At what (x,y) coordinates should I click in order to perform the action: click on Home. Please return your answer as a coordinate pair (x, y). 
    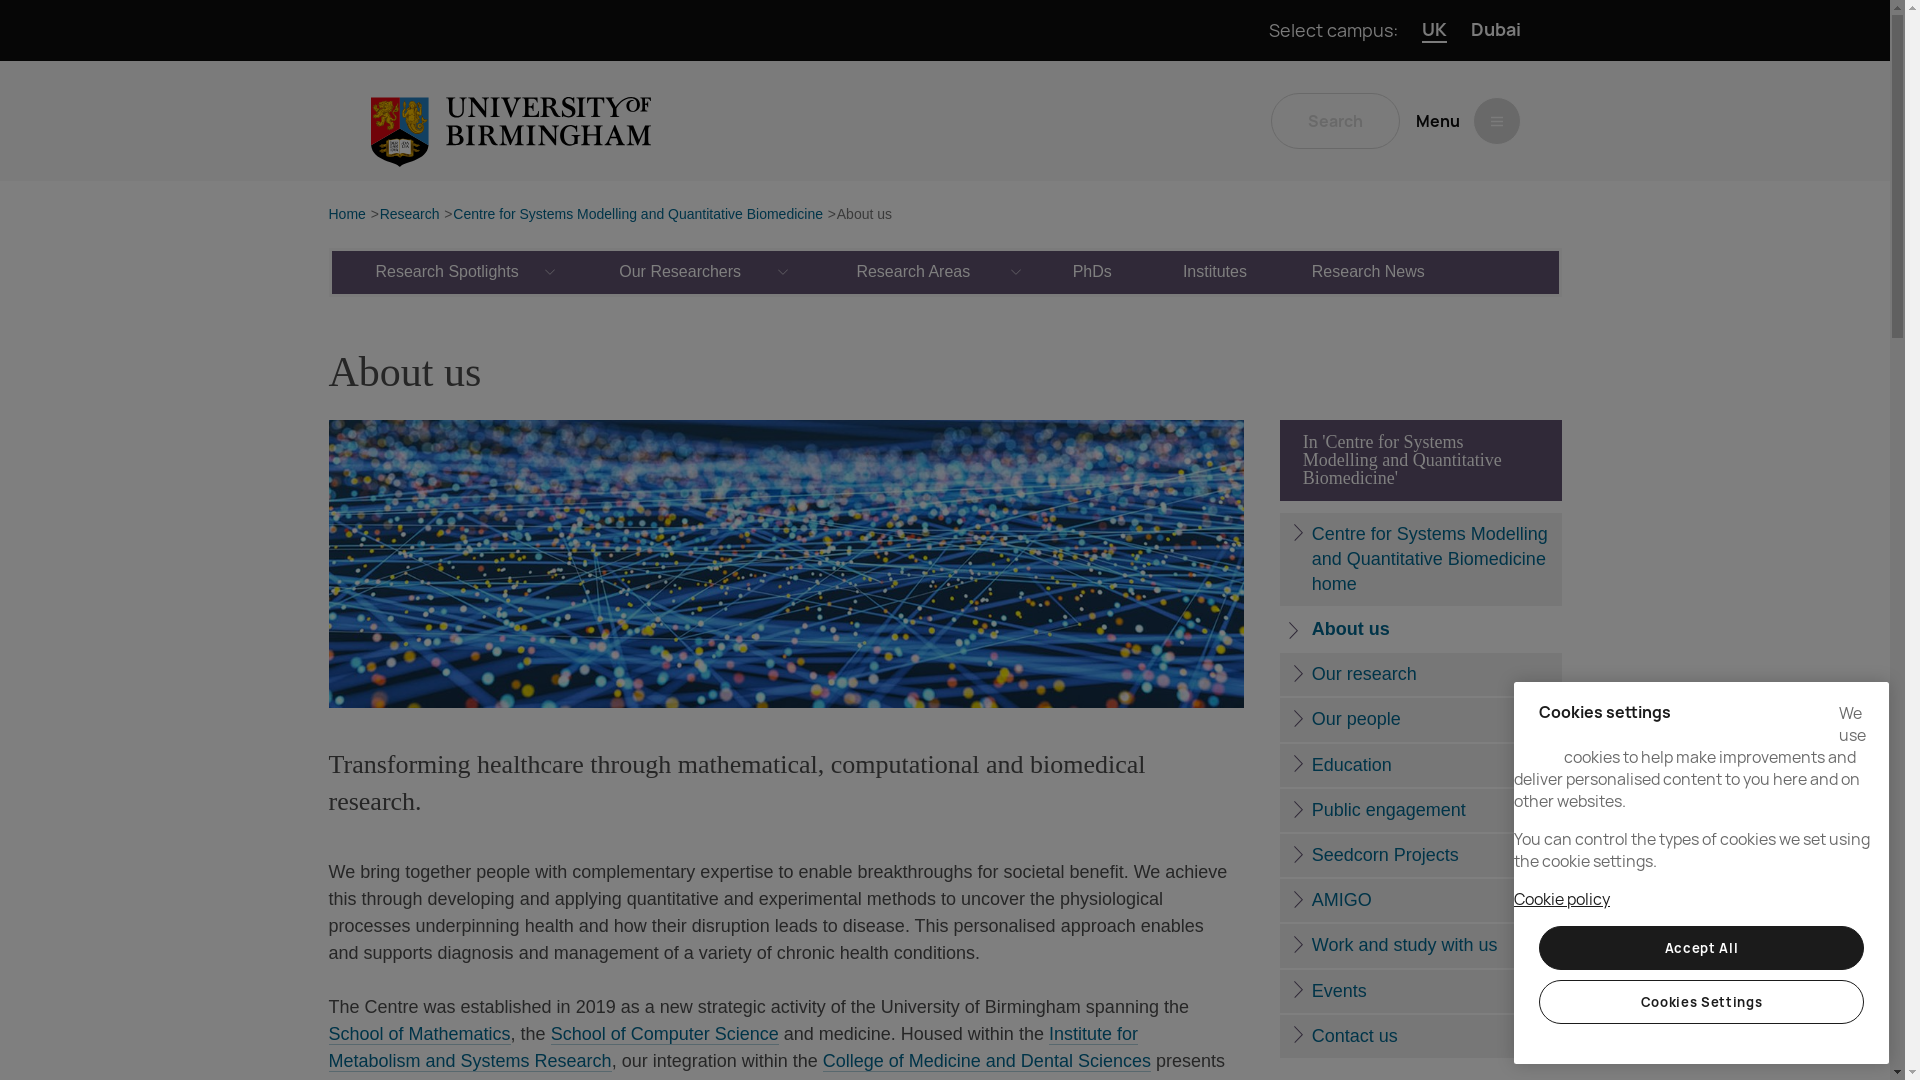
    Looking at the image, I should click on (346, 215).